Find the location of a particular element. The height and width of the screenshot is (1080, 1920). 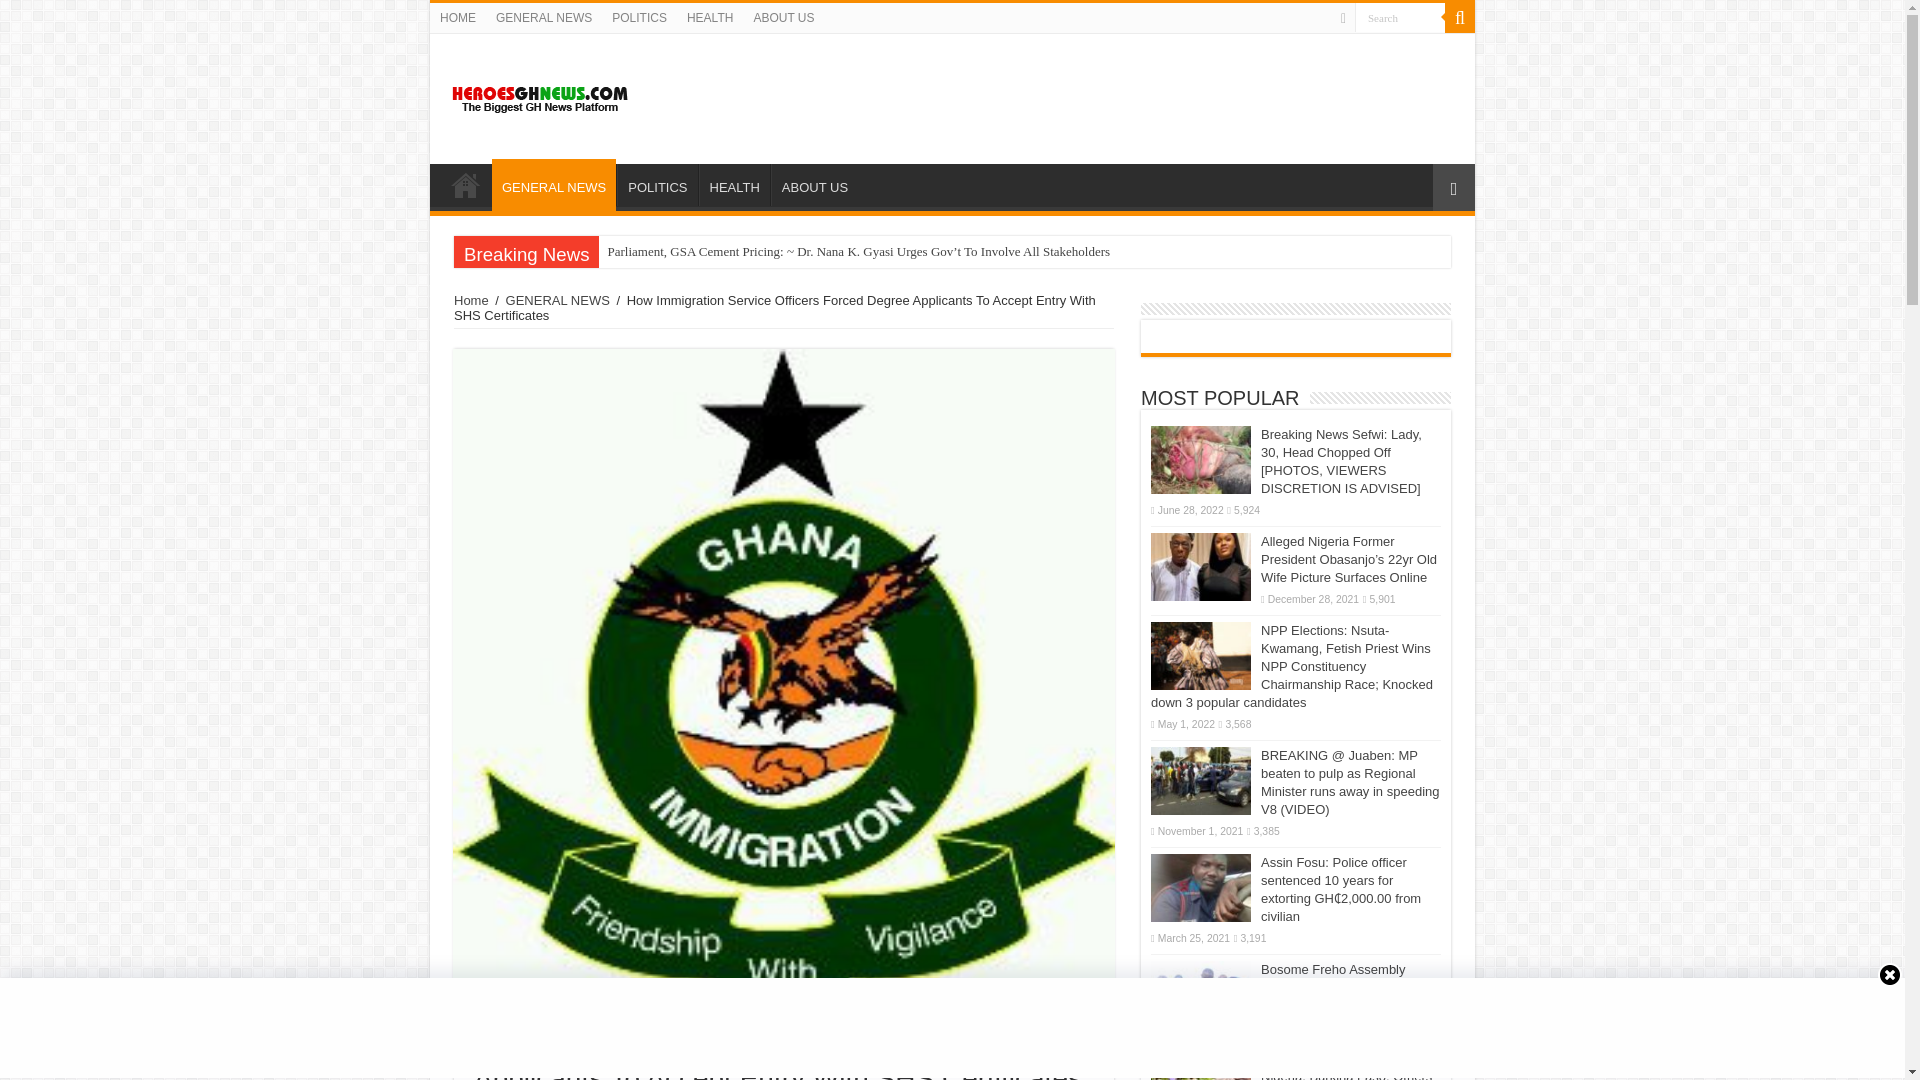

ABOUT US is located at coordinates (783, 18).